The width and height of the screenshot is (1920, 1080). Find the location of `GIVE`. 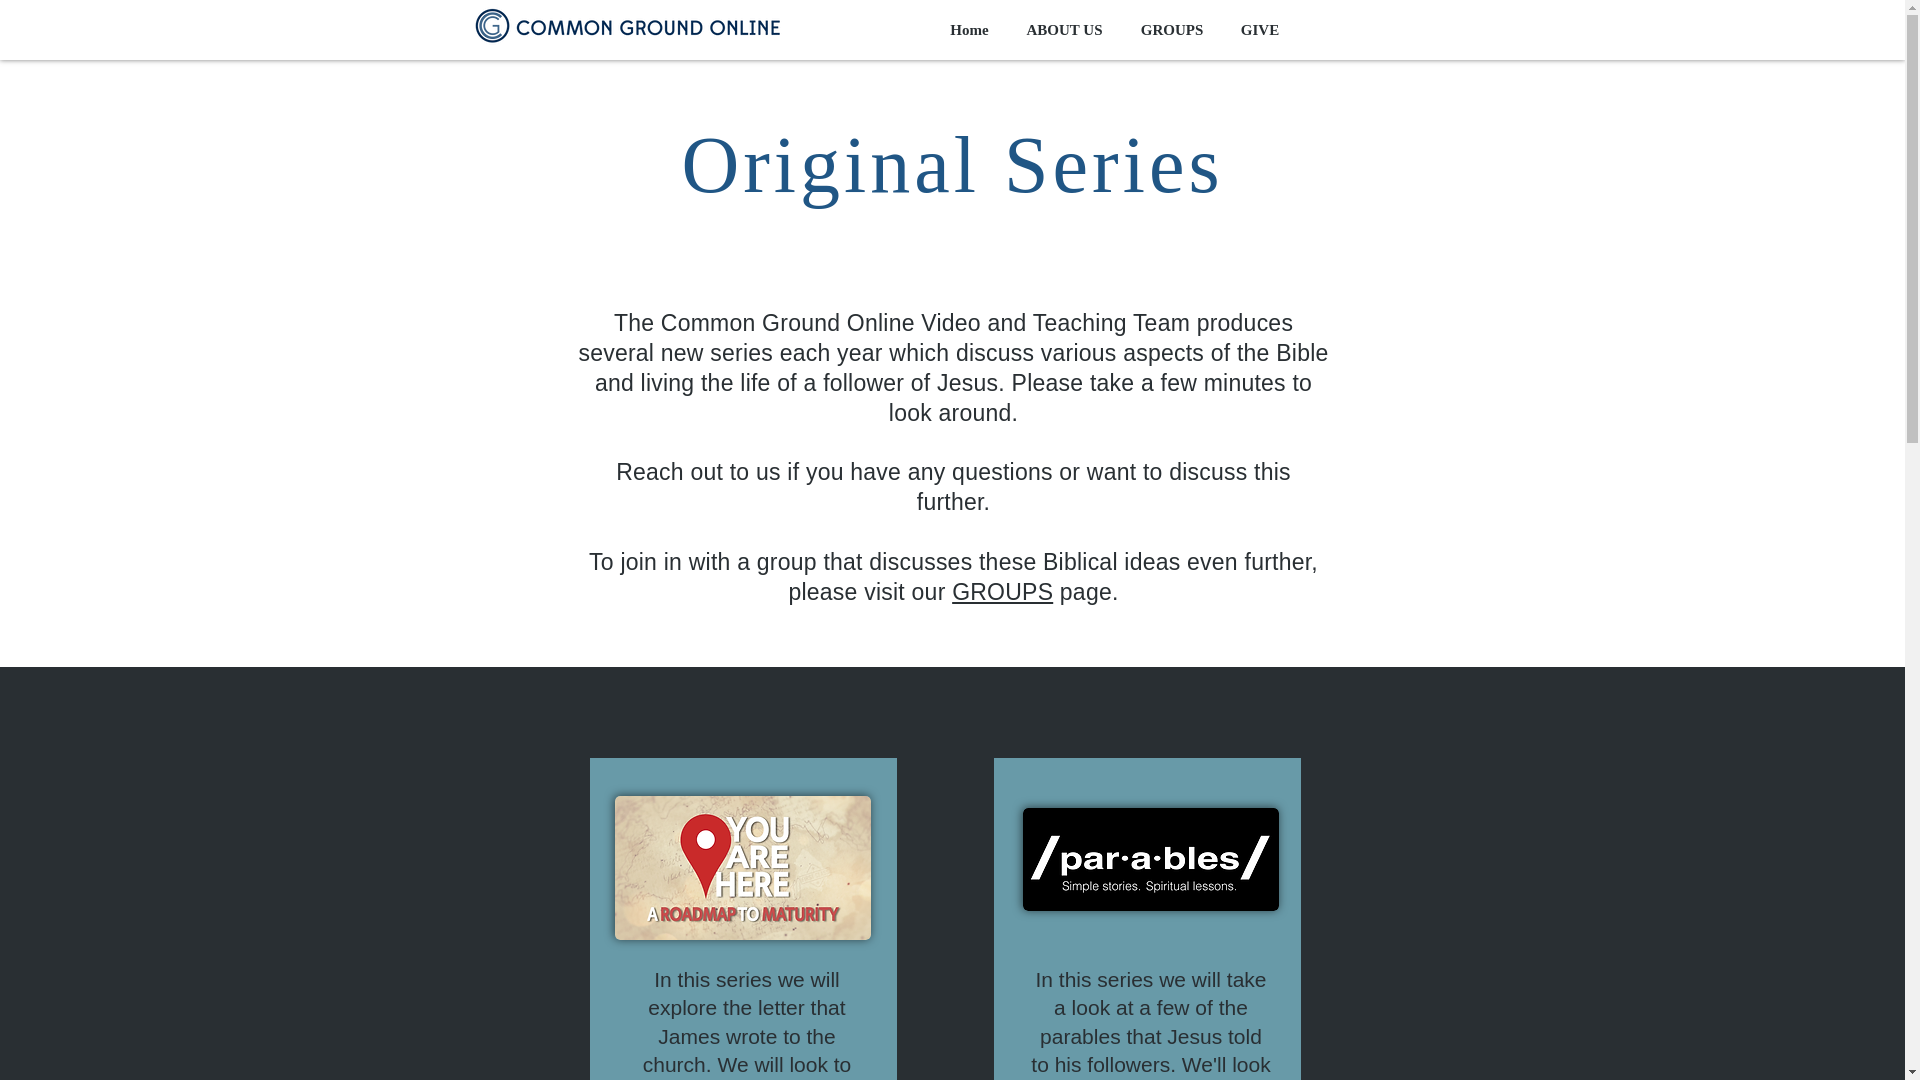

GIVE is located at coordinates (1259, 30).